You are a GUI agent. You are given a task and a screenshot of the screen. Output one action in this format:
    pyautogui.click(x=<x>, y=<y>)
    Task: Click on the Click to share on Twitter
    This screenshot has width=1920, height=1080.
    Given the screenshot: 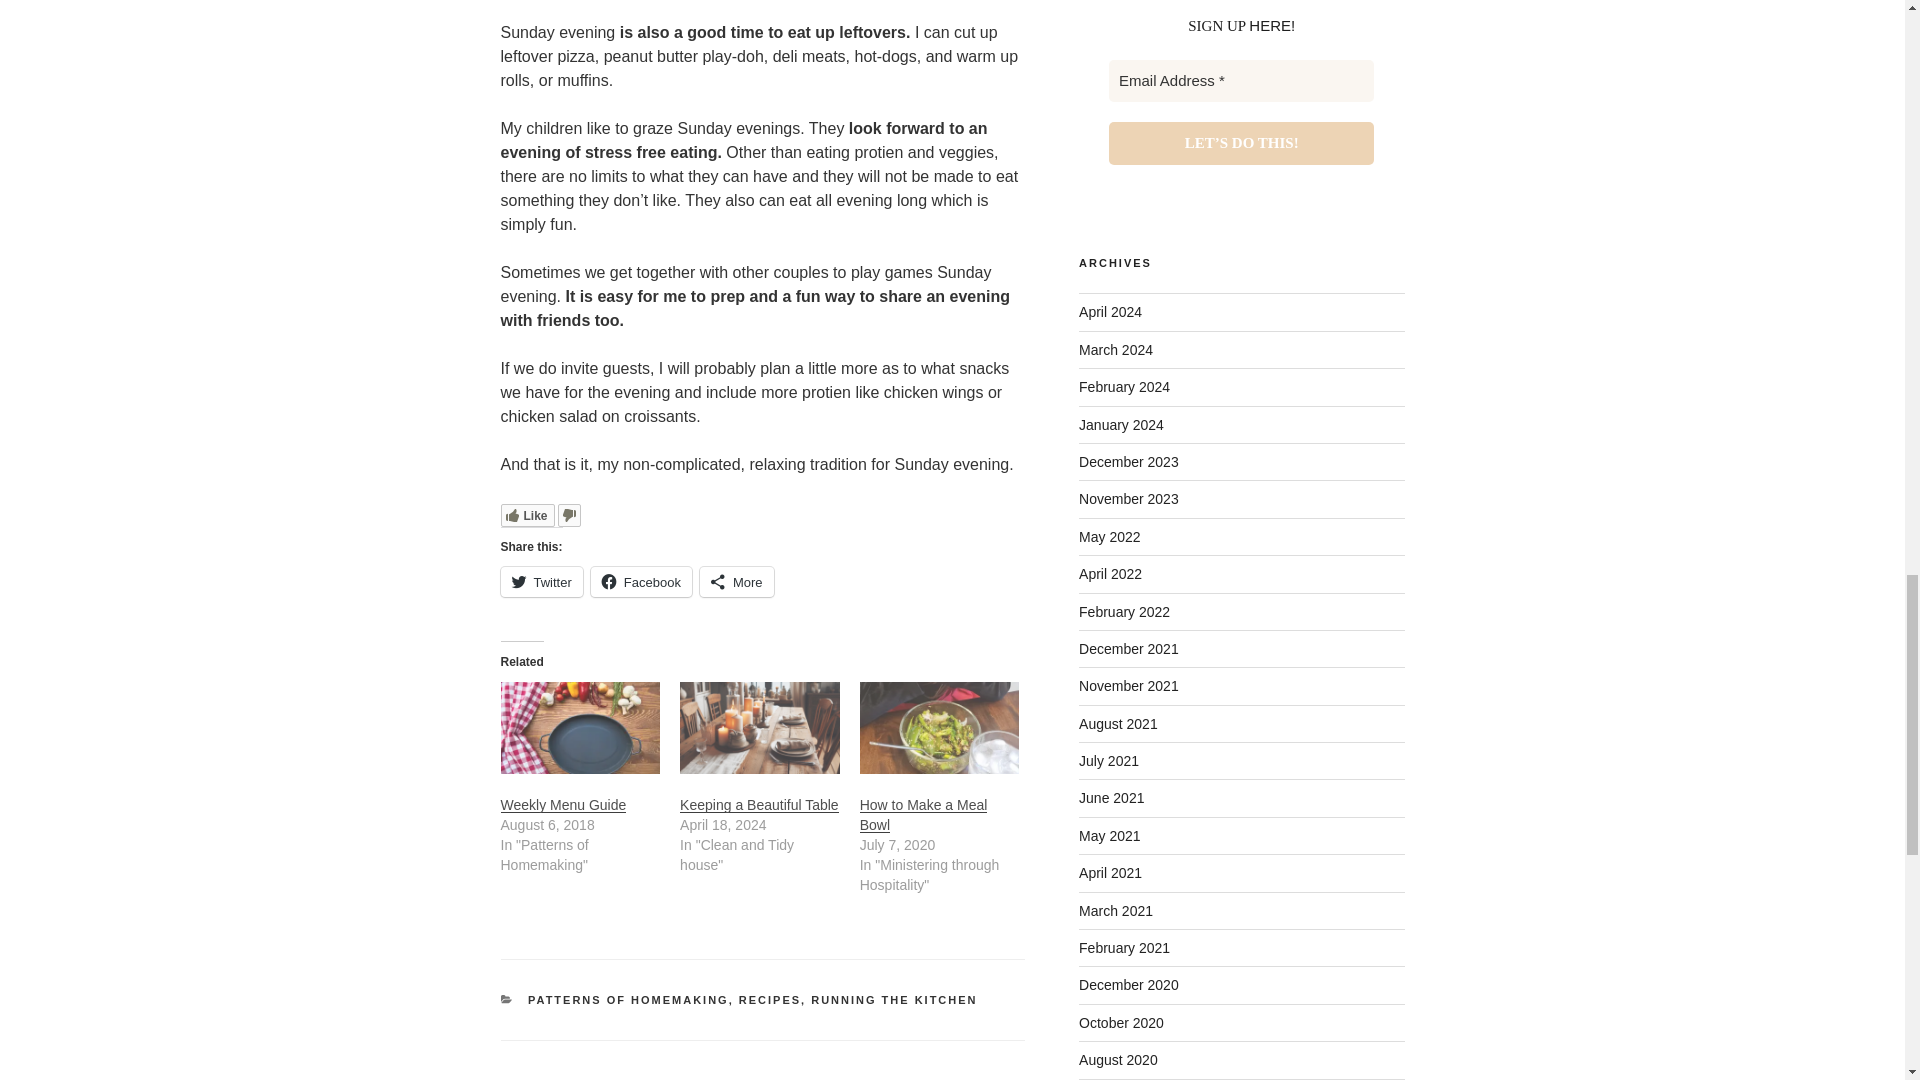 What is the action you would take?
    pyautogui.click(x=540, y=582)
    